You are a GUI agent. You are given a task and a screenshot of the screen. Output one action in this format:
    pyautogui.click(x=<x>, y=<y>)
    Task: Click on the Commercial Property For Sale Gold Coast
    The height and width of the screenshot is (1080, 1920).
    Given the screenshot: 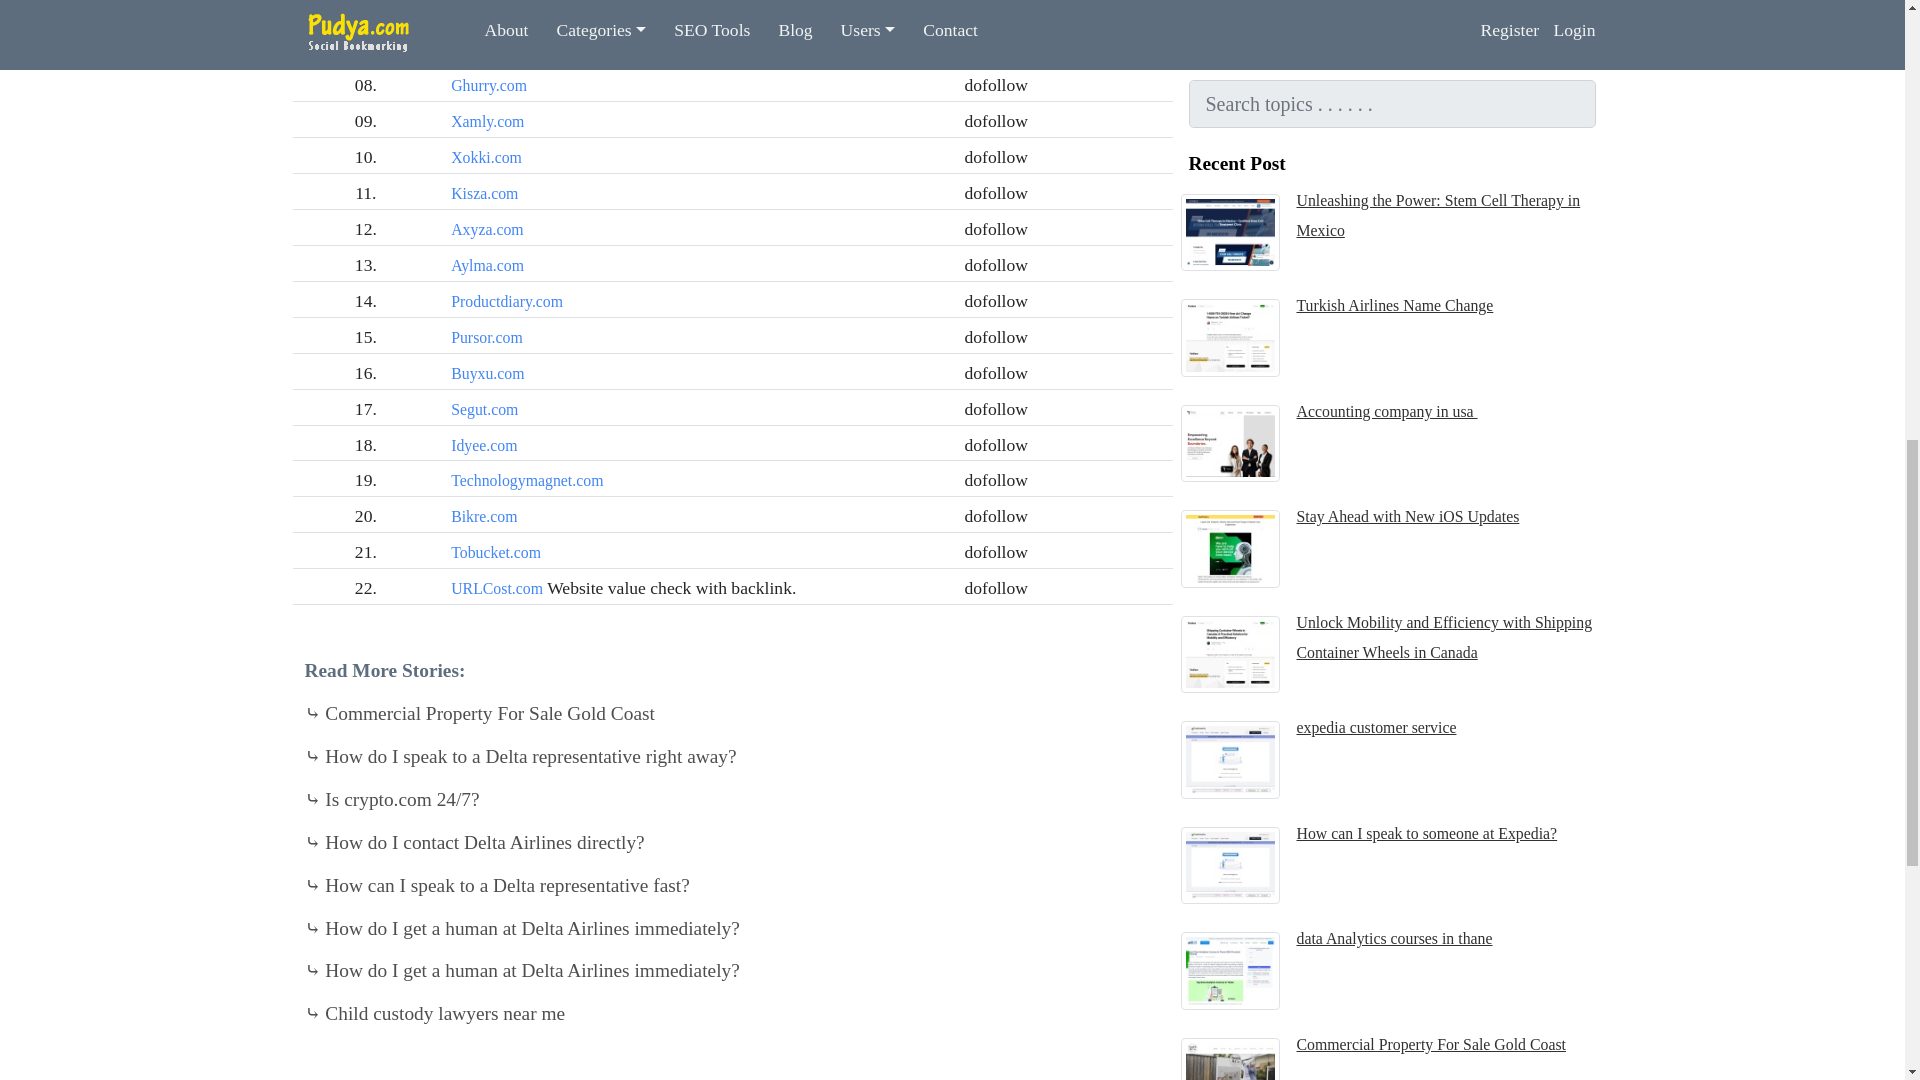 What is the action you would take?
    pyautogui.click(x=478, y=713)
    